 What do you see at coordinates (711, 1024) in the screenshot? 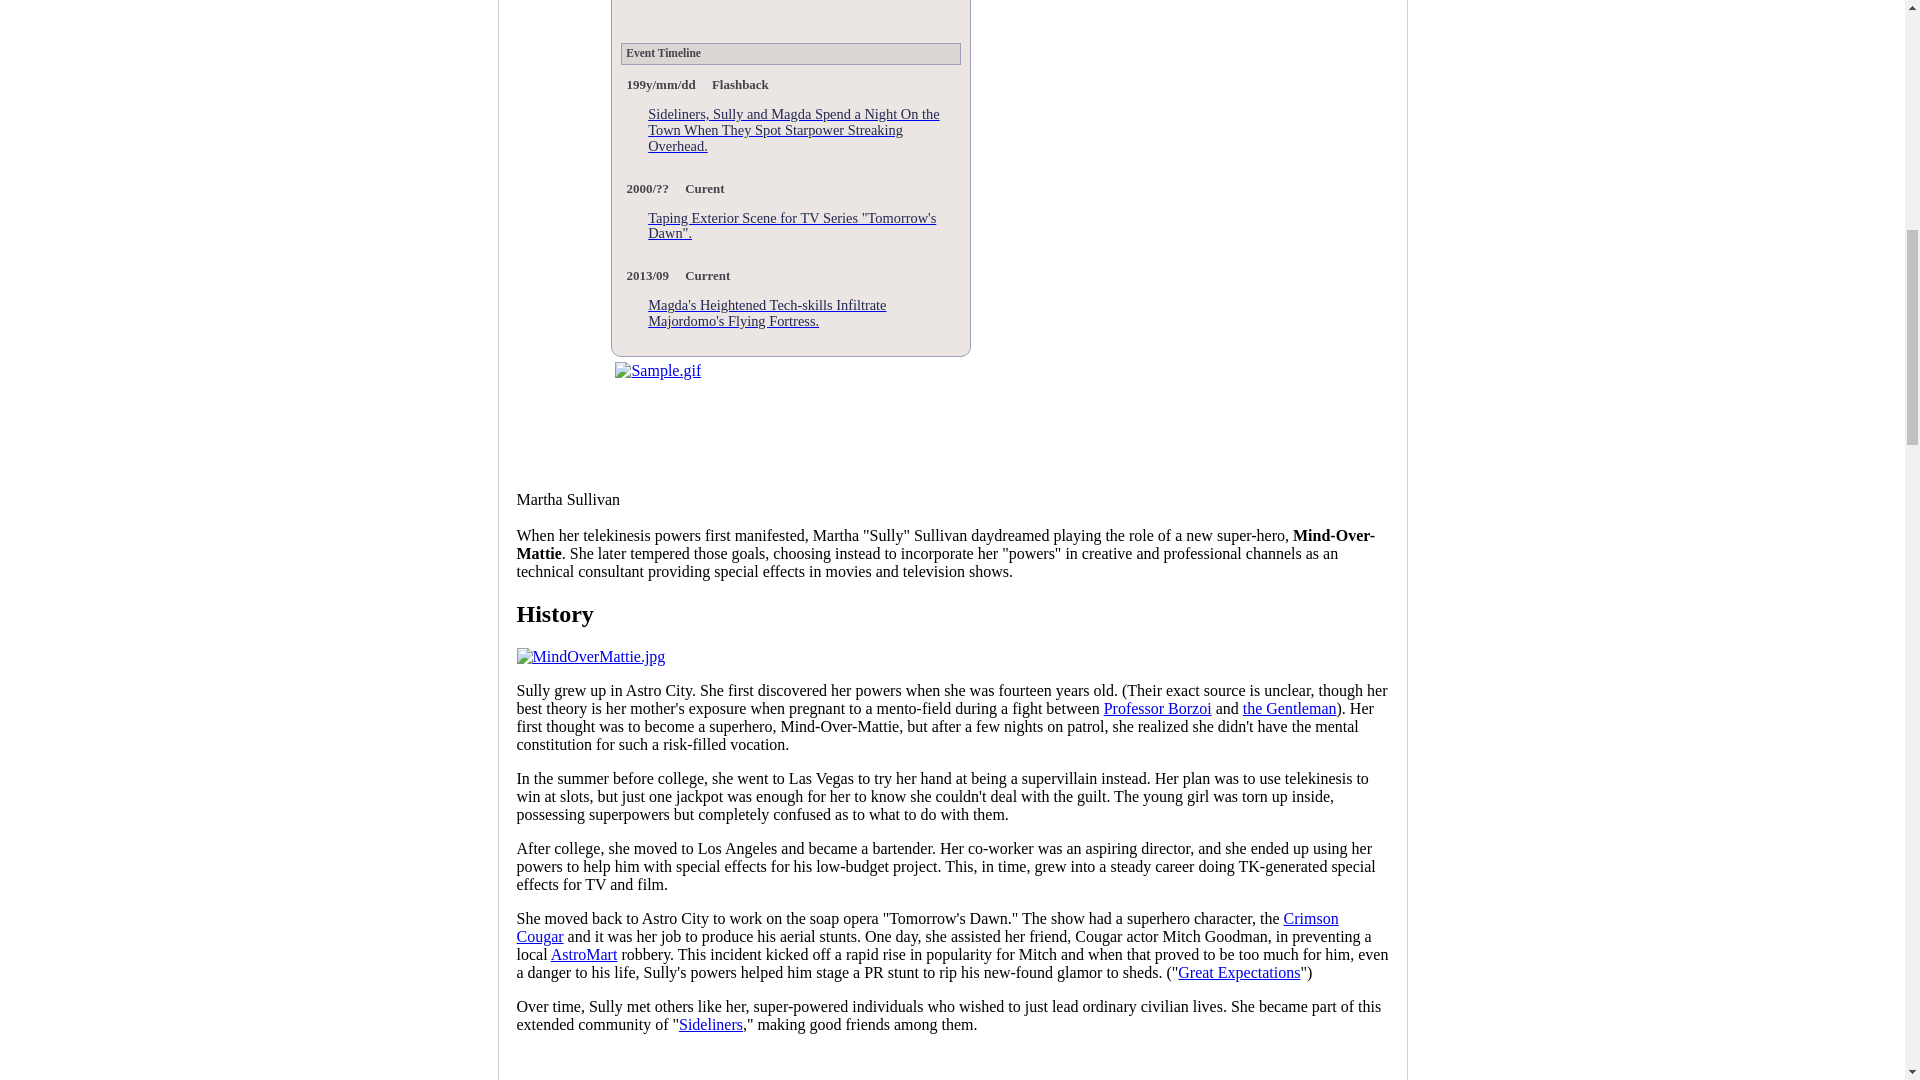
I see `Category:Sideliners` at bounding box center [711, 1024].